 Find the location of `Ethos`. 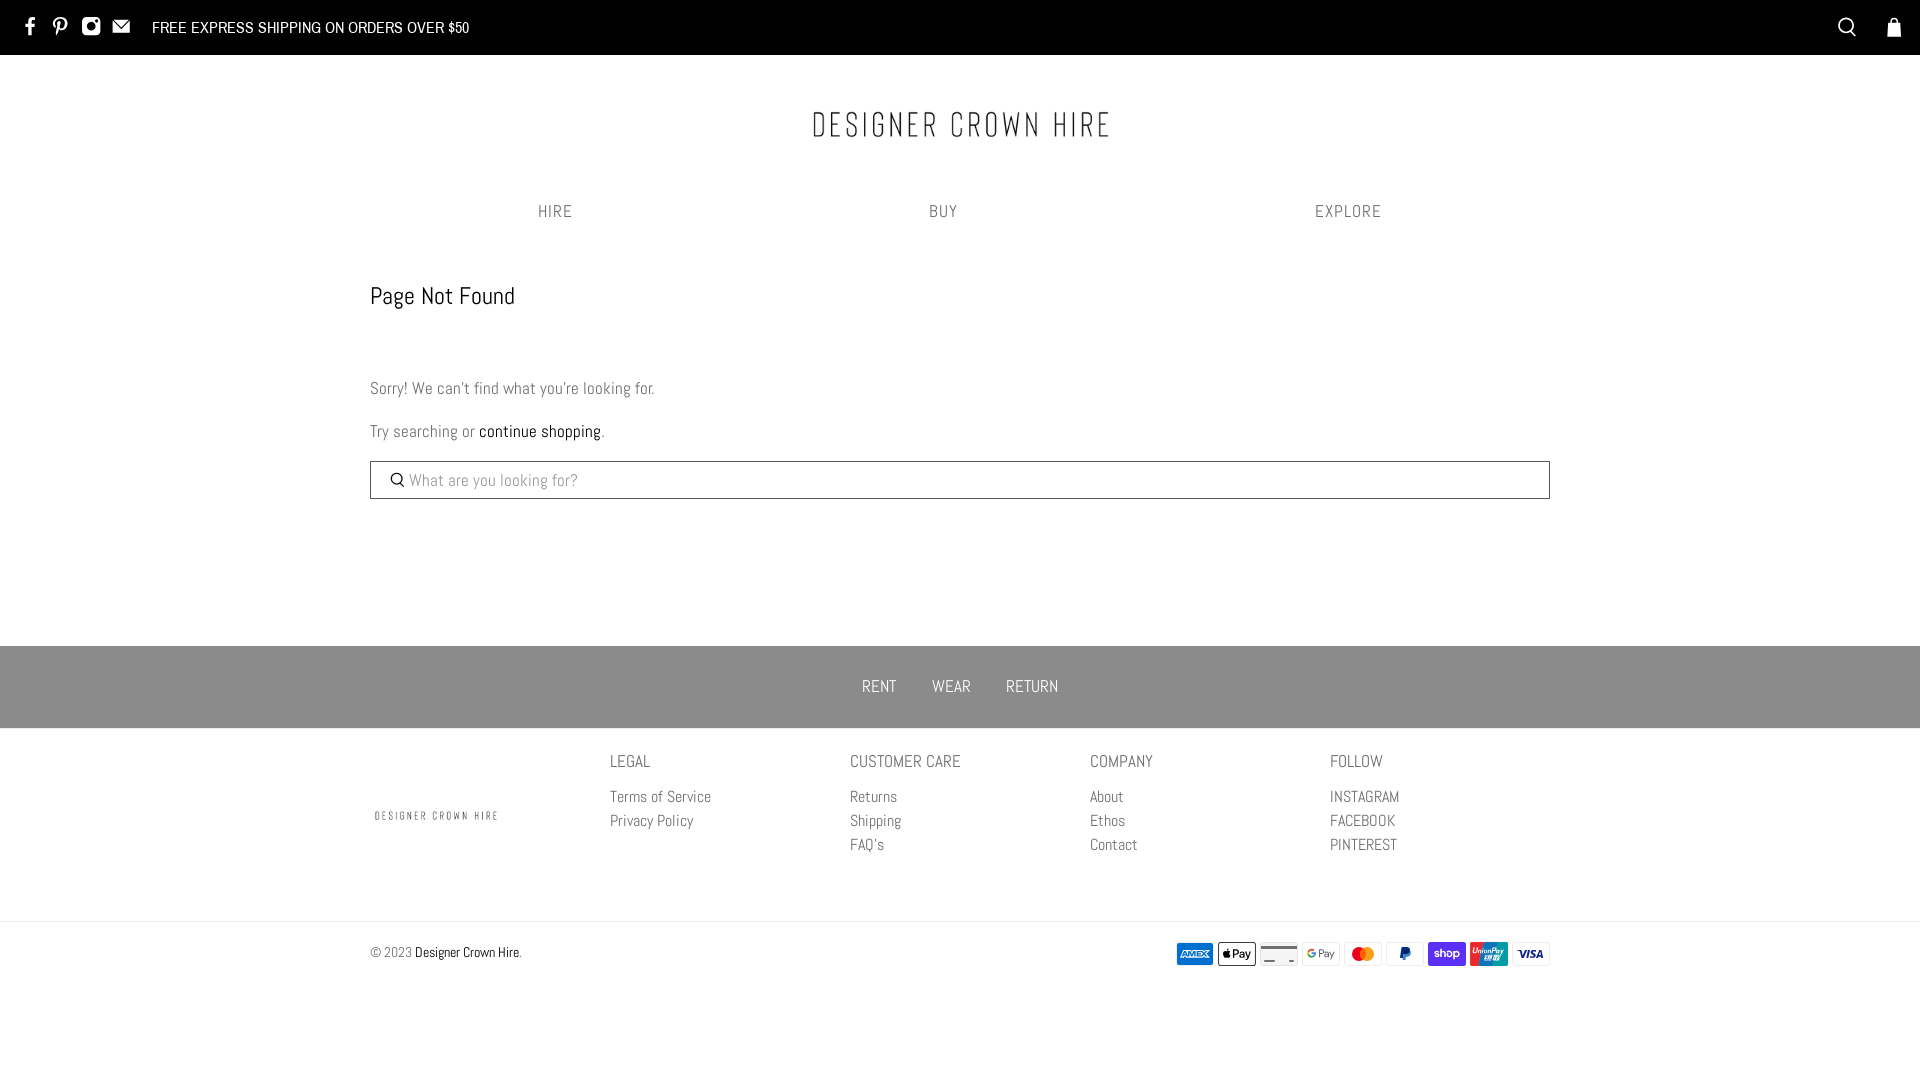

Ethos is located at coordinates (1108, 820).